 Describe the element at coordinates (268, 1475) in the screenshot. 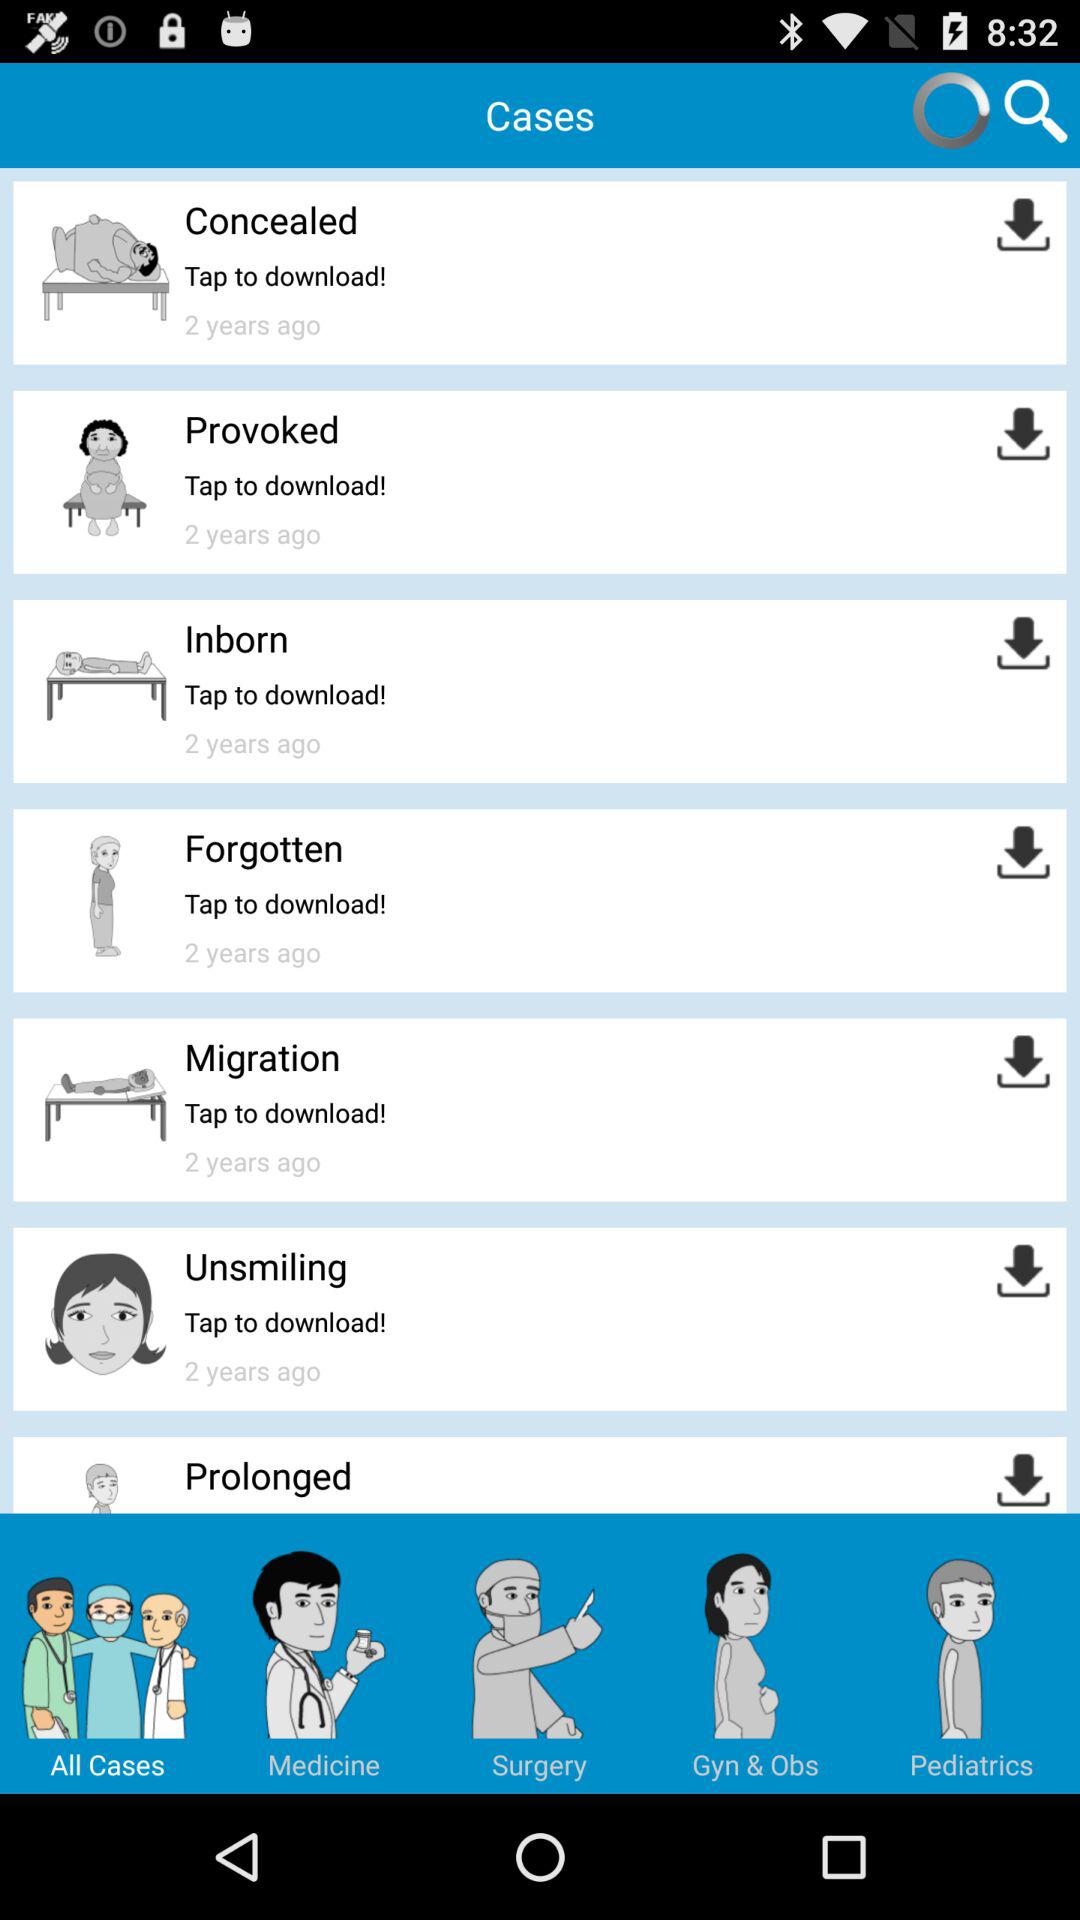

I see `choose the prolonged icon` at that location.